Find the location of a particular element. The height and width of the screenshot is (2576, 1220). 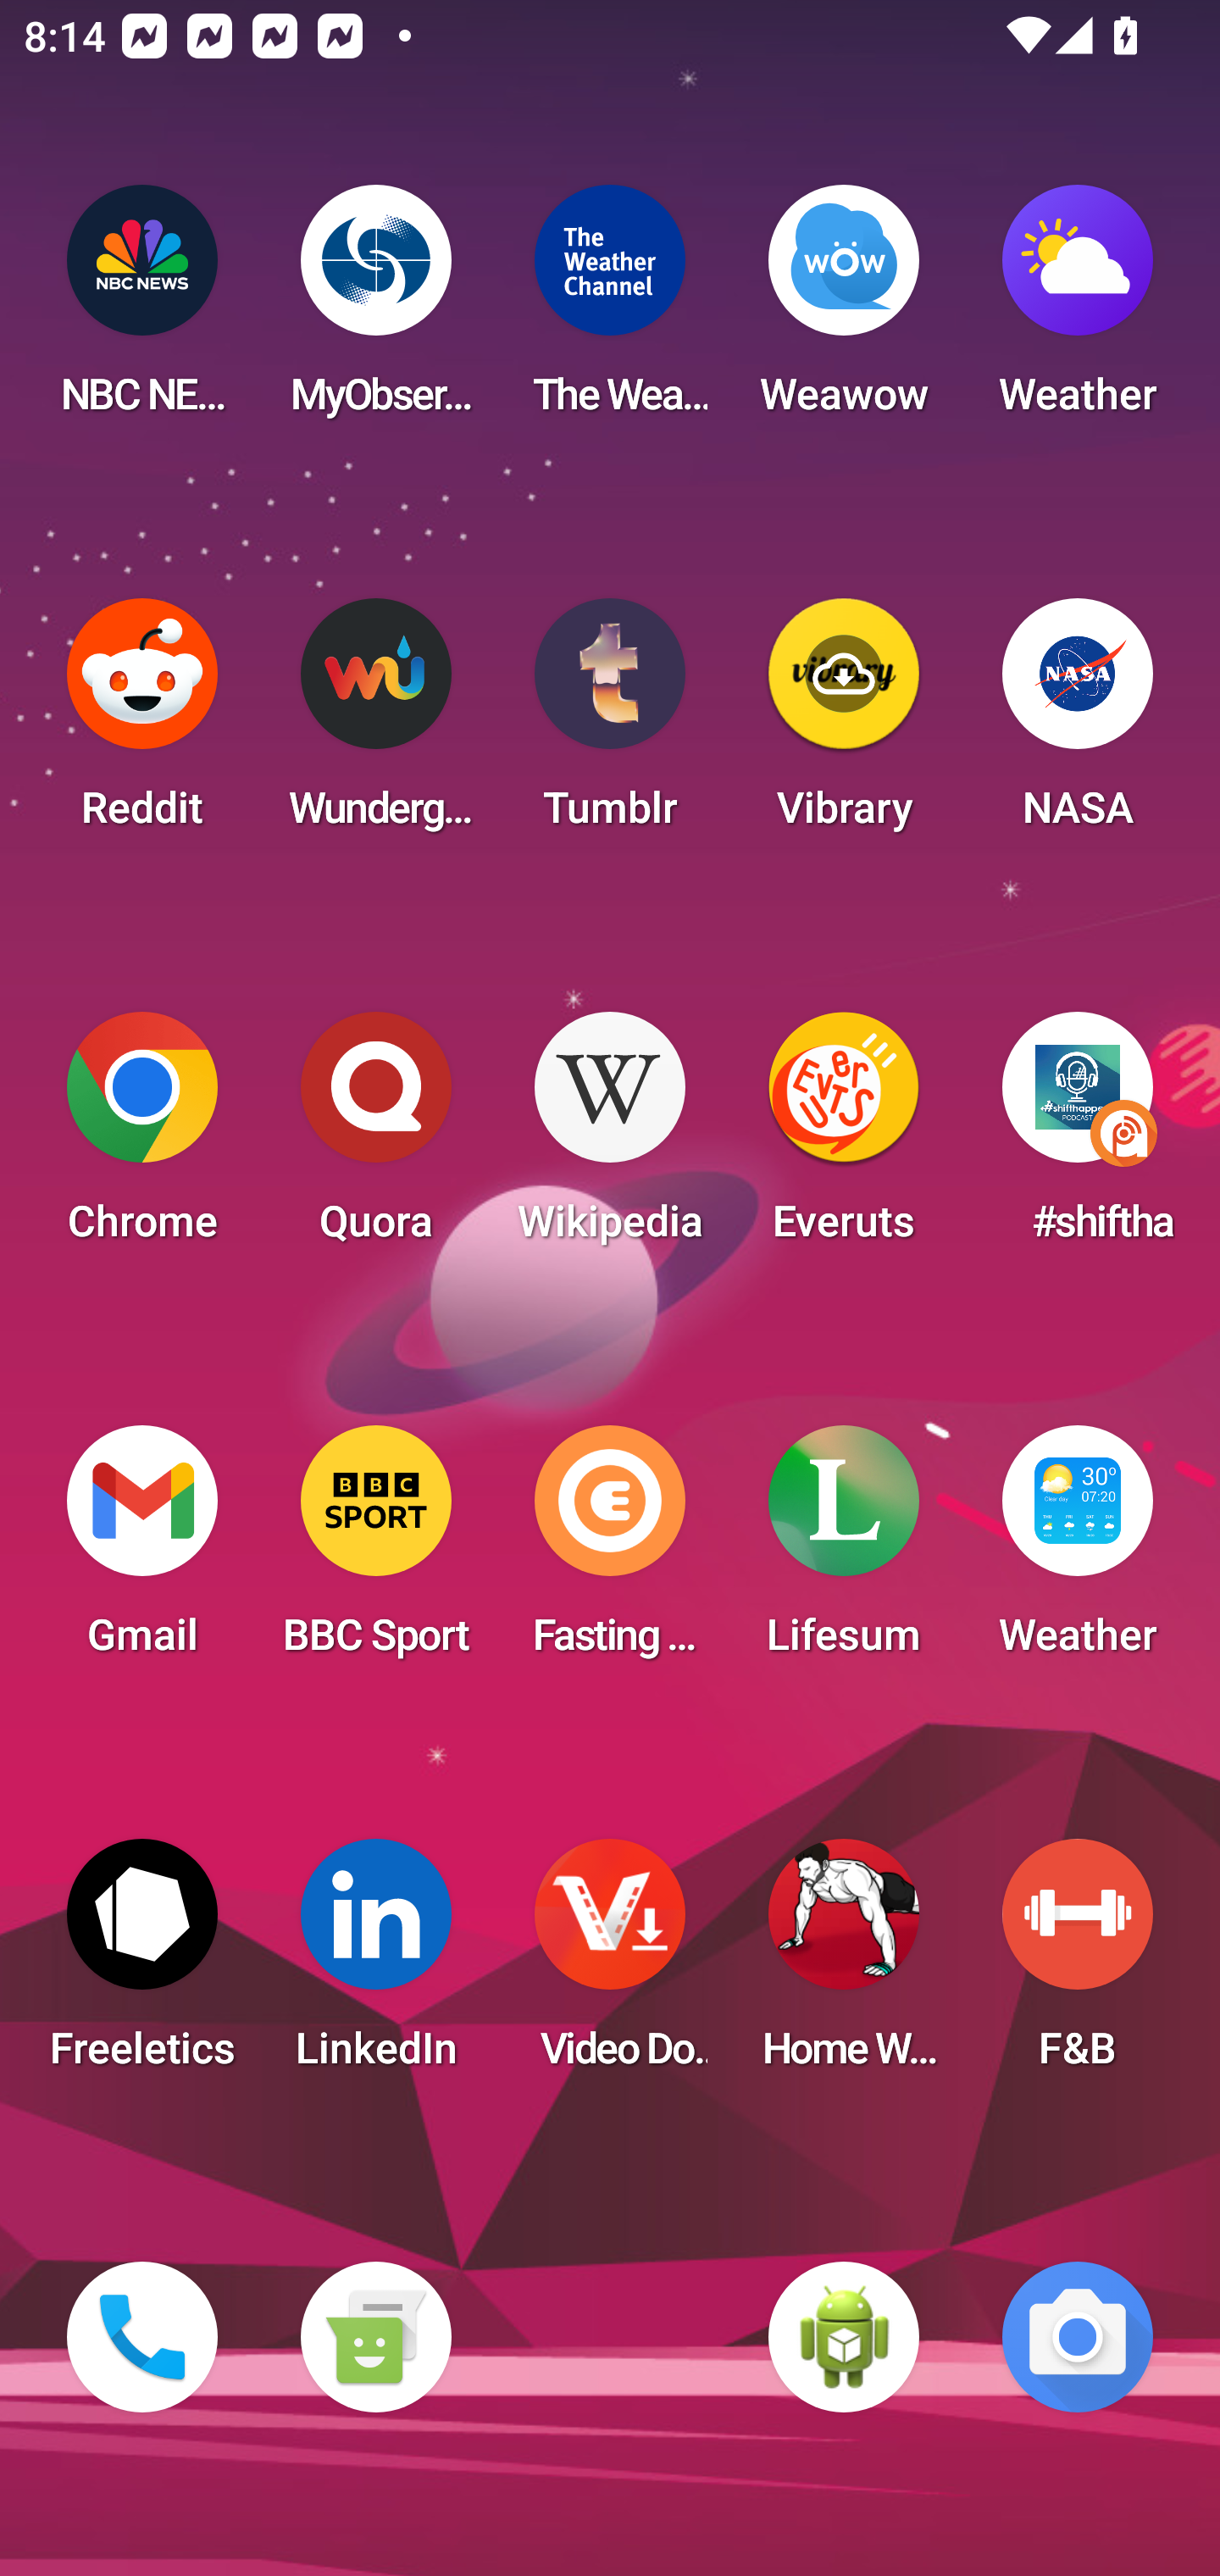

Camera is located at coordinates (1078, 2337).